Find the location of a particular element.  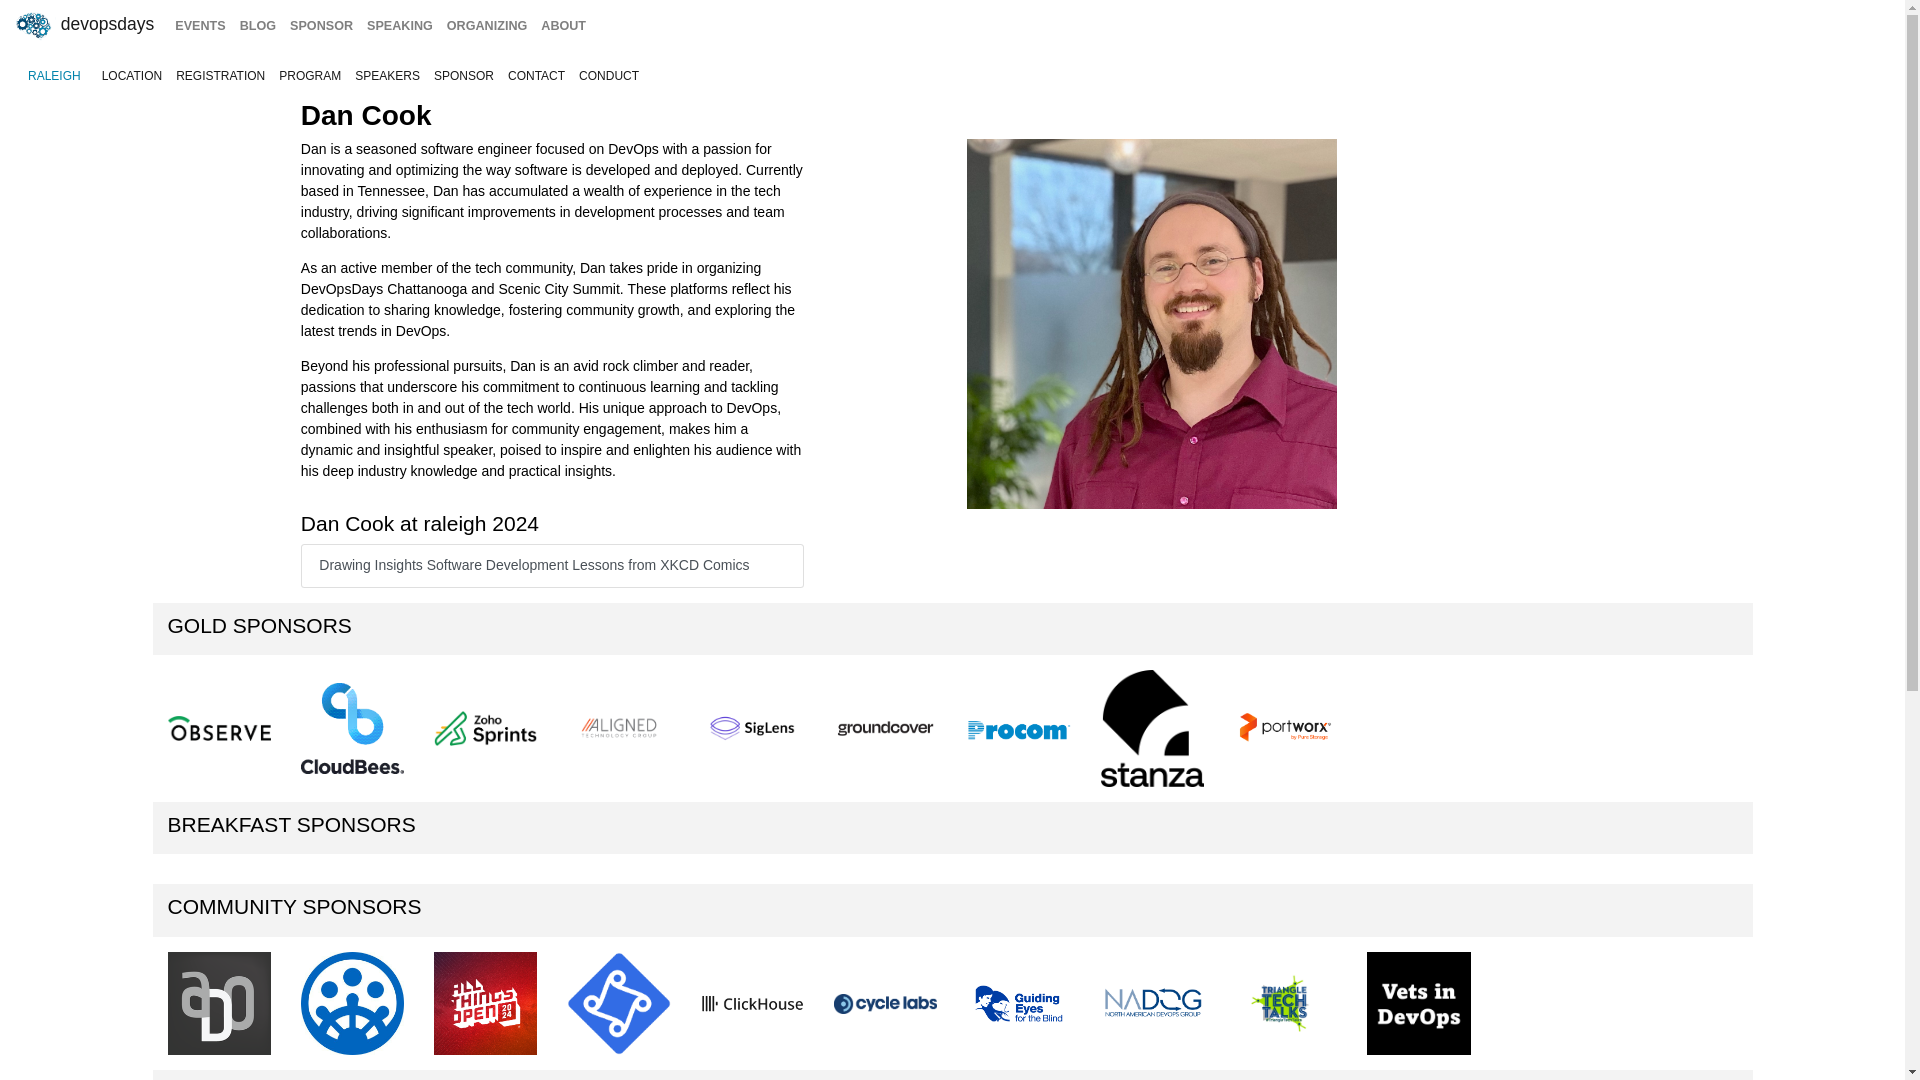

Guiding Eyes For The Blind is located at coordinates (1018, 1004).